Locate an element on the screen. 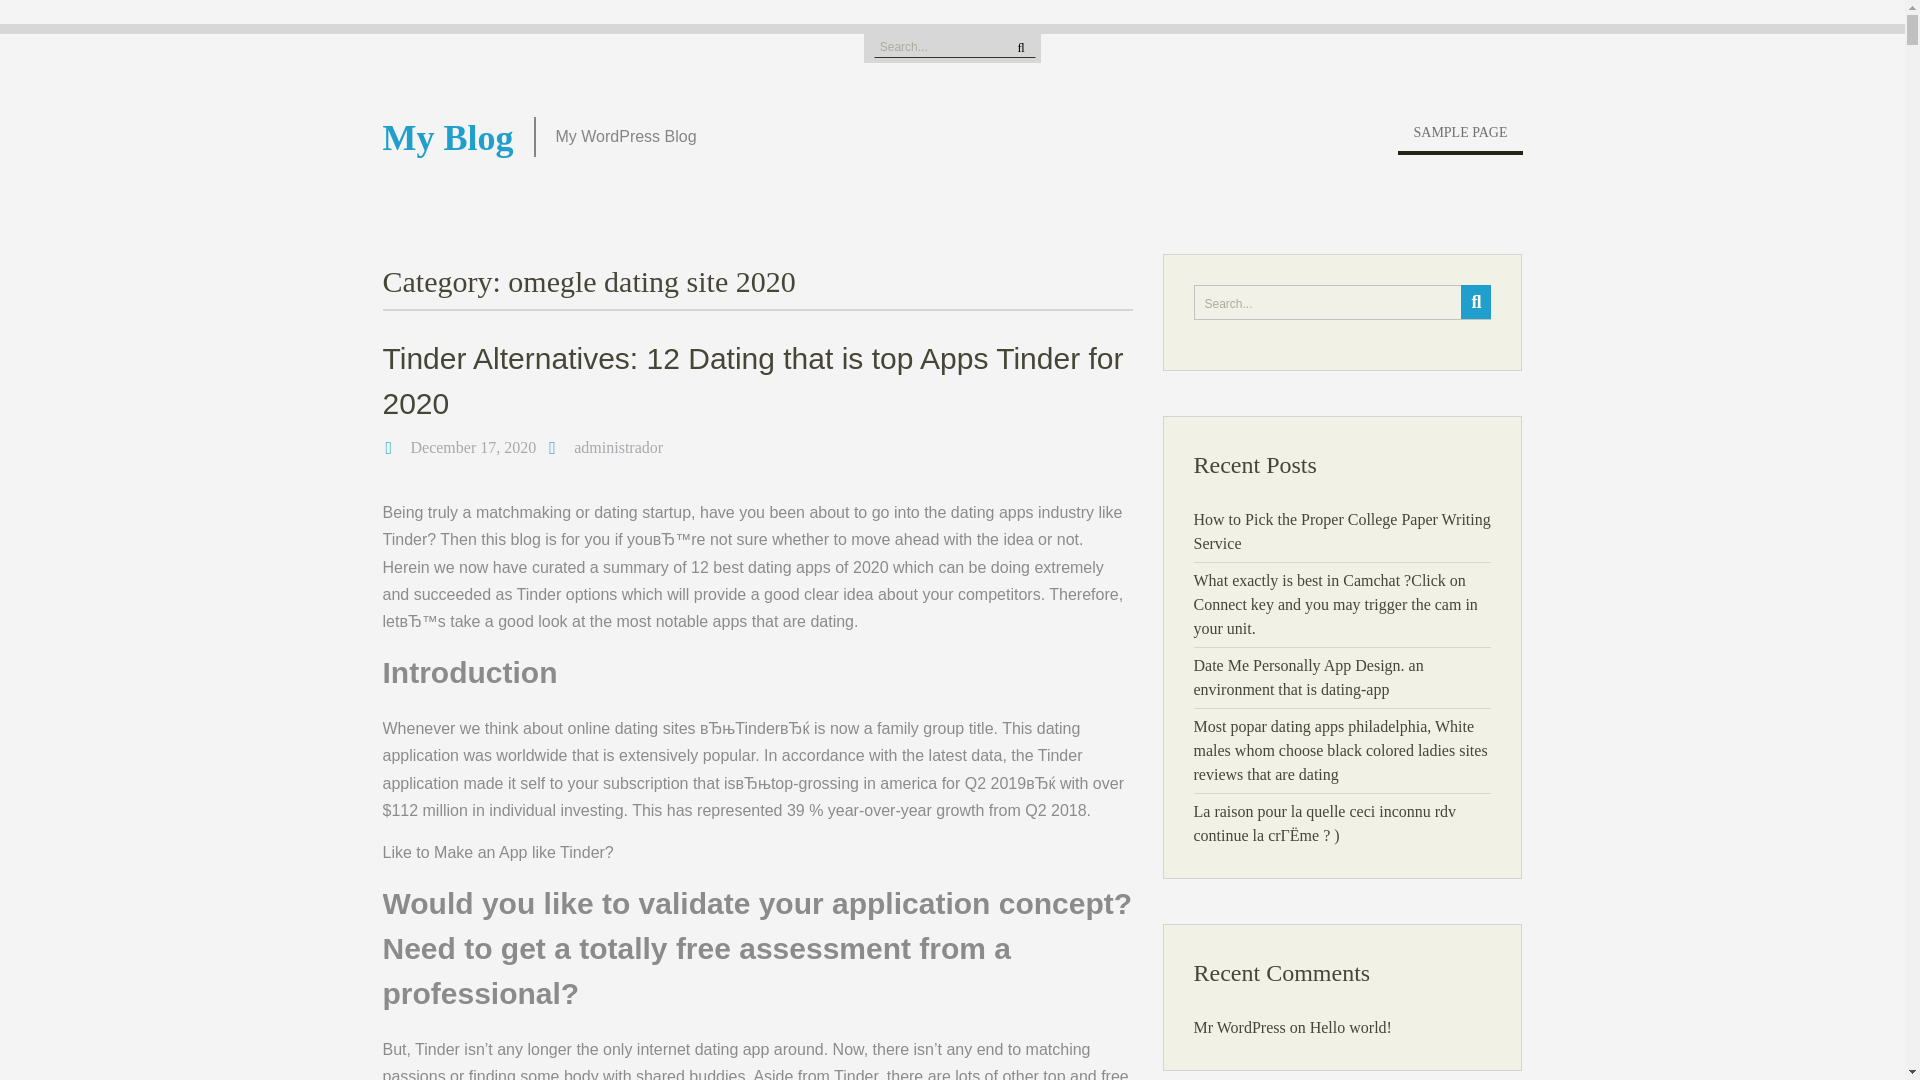 This screenshot has width=1920, height=1080. How to Pick the Proper College Paper Writing Service is located at coordinates (1342, 530).